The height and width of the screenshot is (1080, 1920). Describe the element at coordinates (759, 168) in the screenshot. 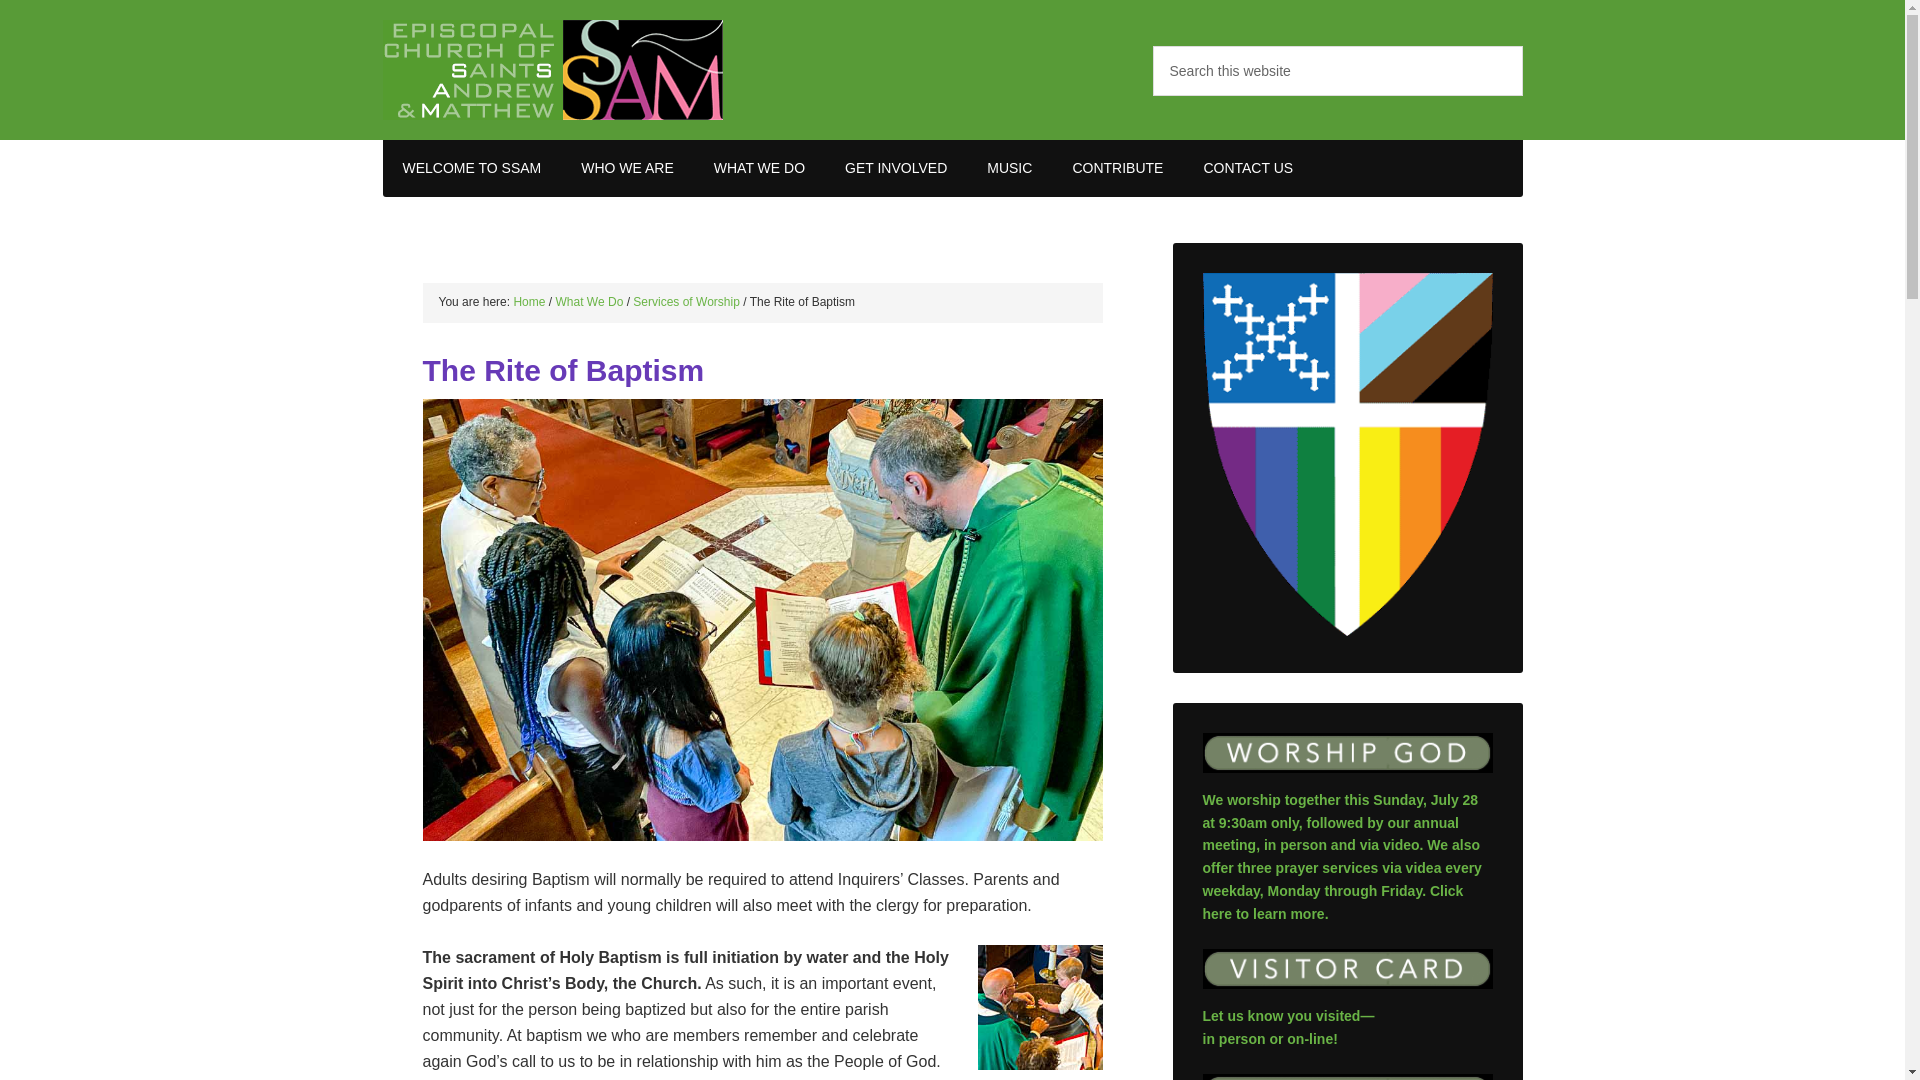

I see `WHAT WE DO` at that location.